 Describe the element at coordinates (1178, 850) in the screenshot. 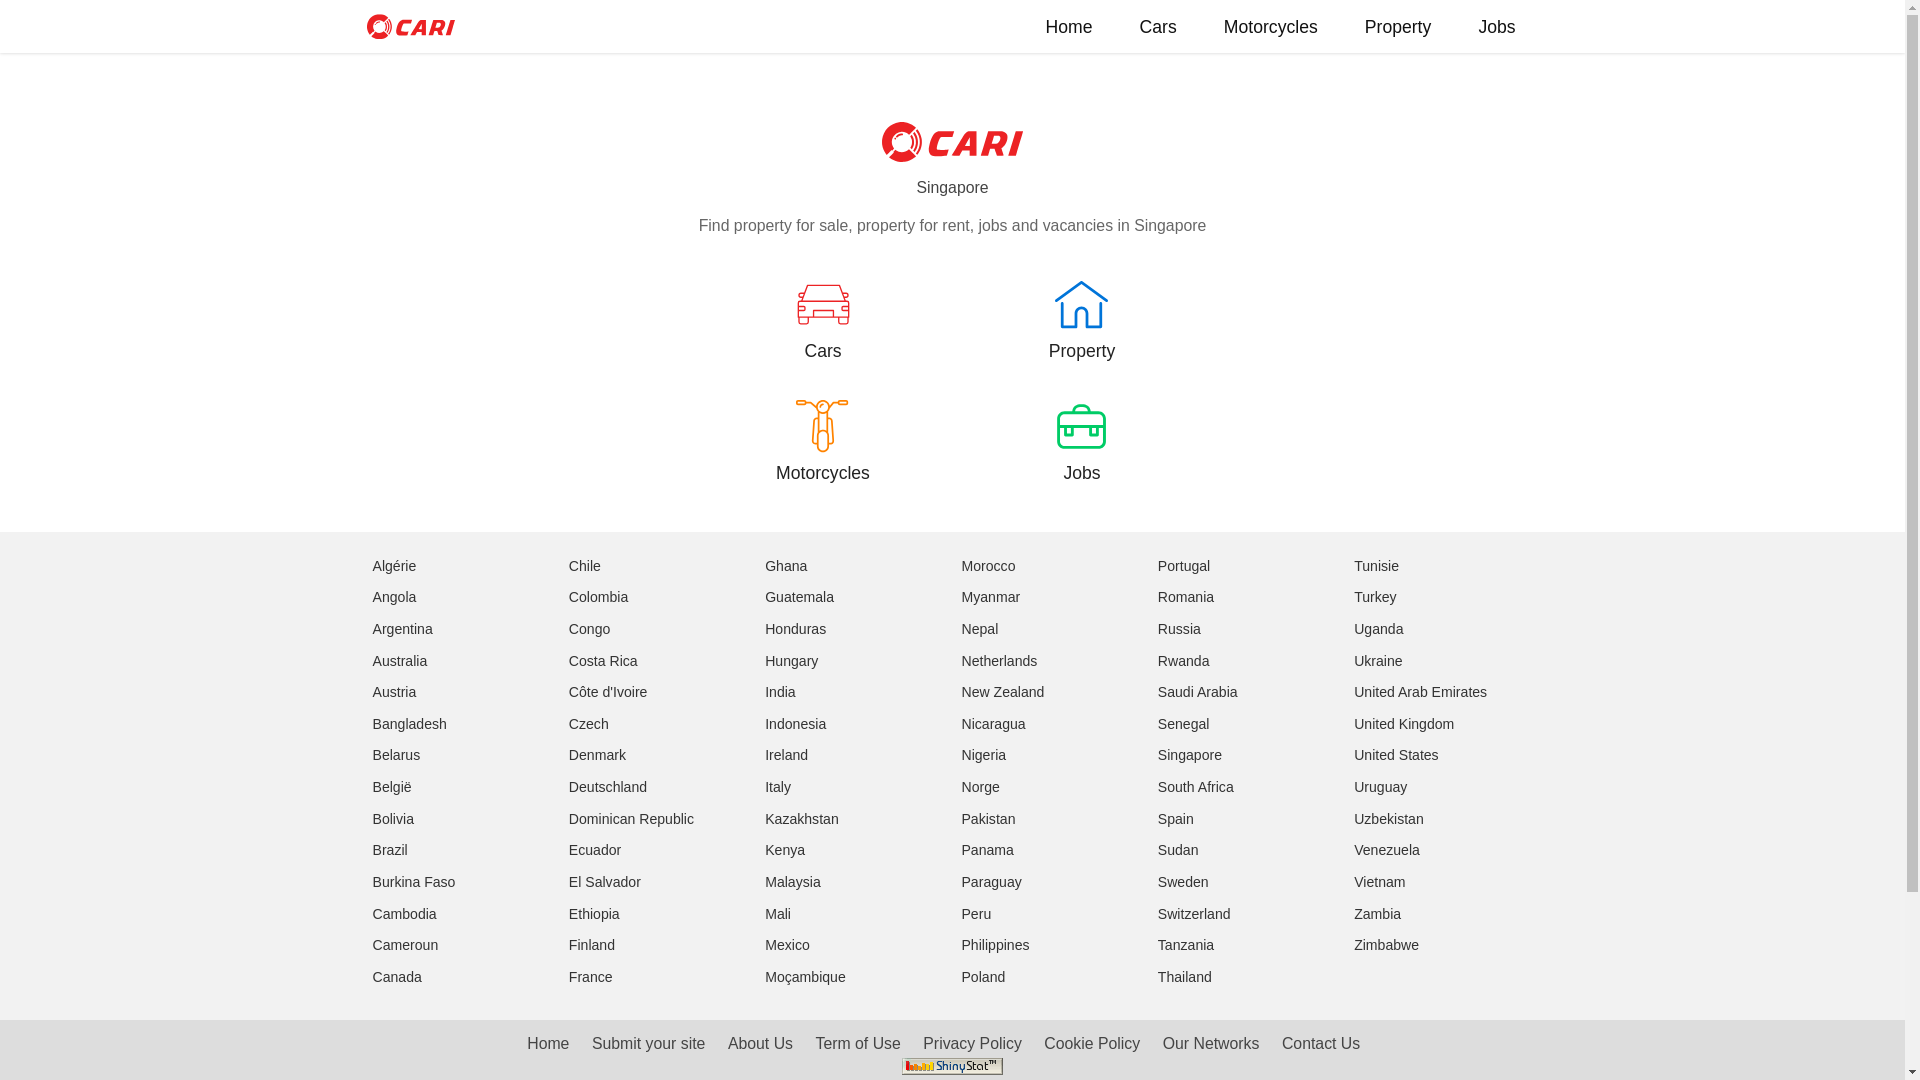

I see `Sudan` at that location.